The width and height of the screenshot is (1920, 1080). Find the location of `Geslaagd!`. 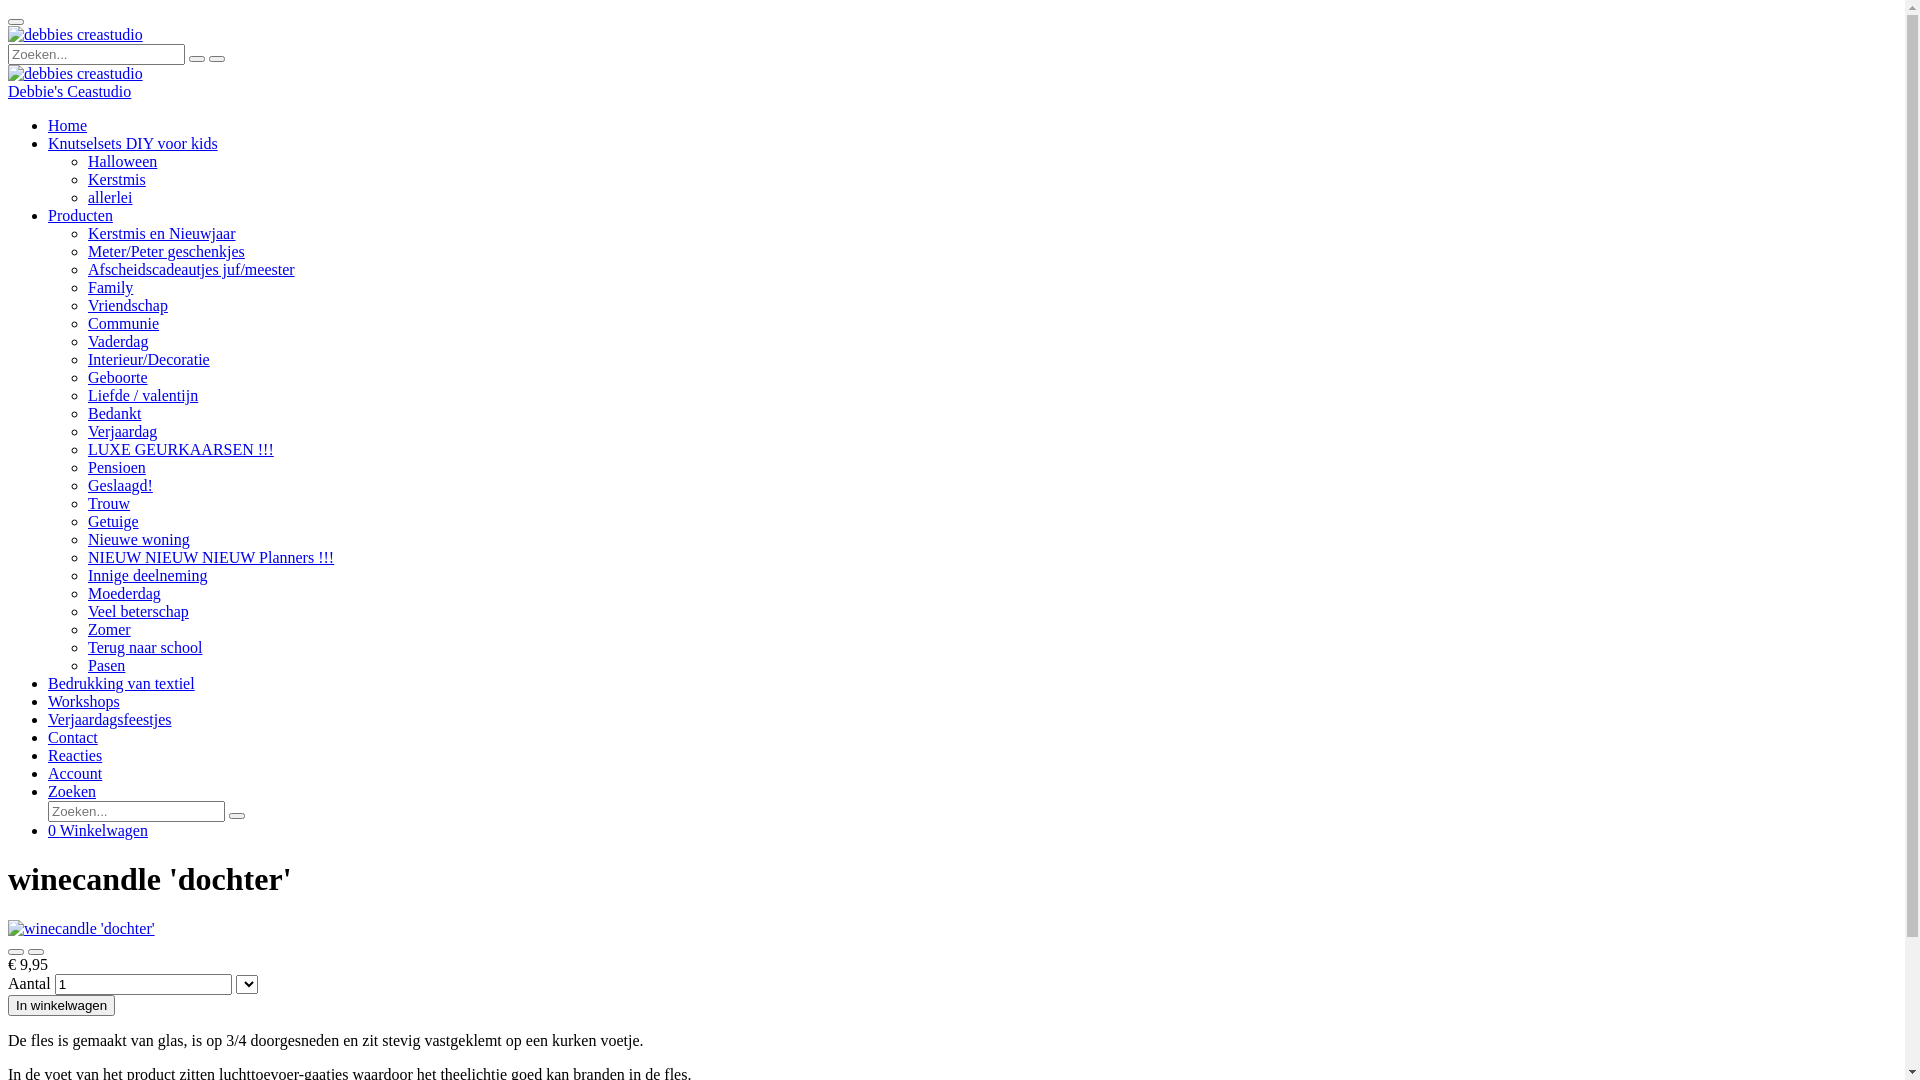

Geslaagd! is located at coordinates (120, 486).